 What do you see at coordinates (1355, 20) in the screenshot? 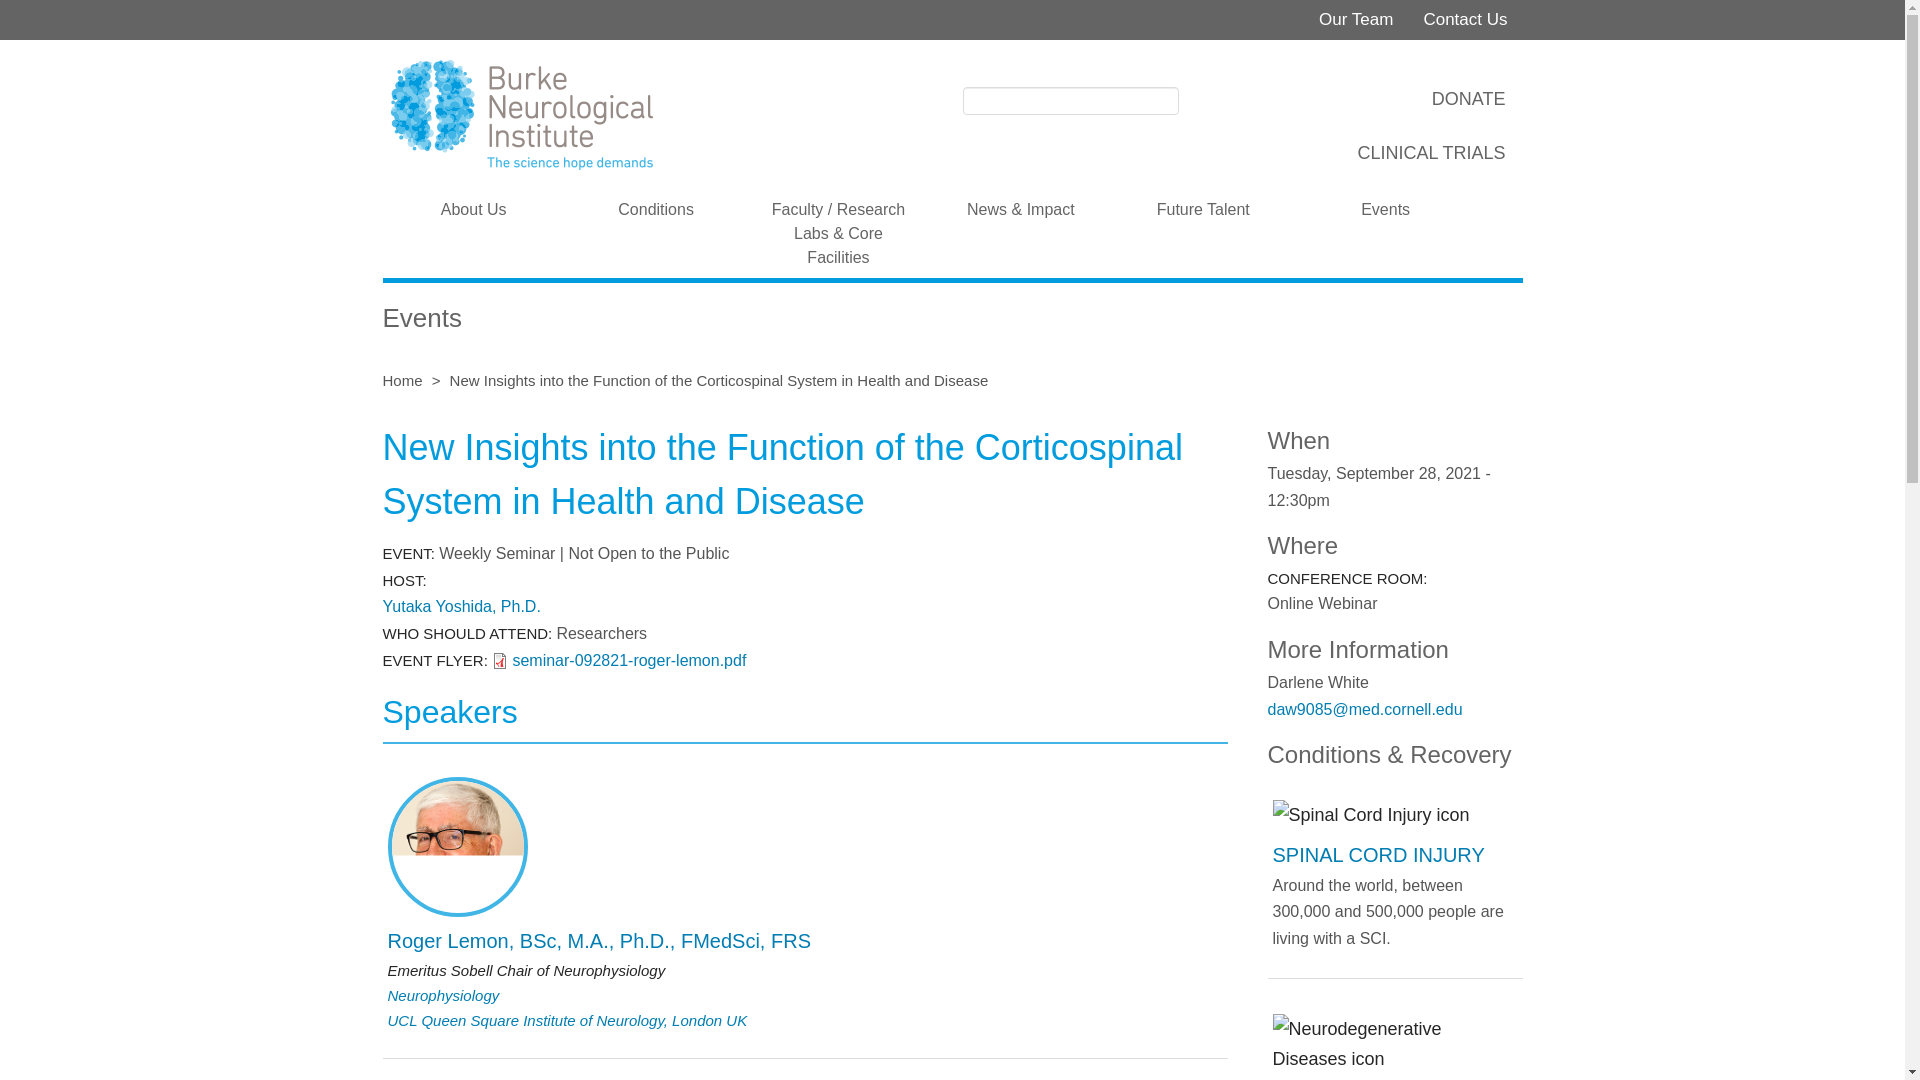
I see `Our Team` at bounding box center [1355, 20].